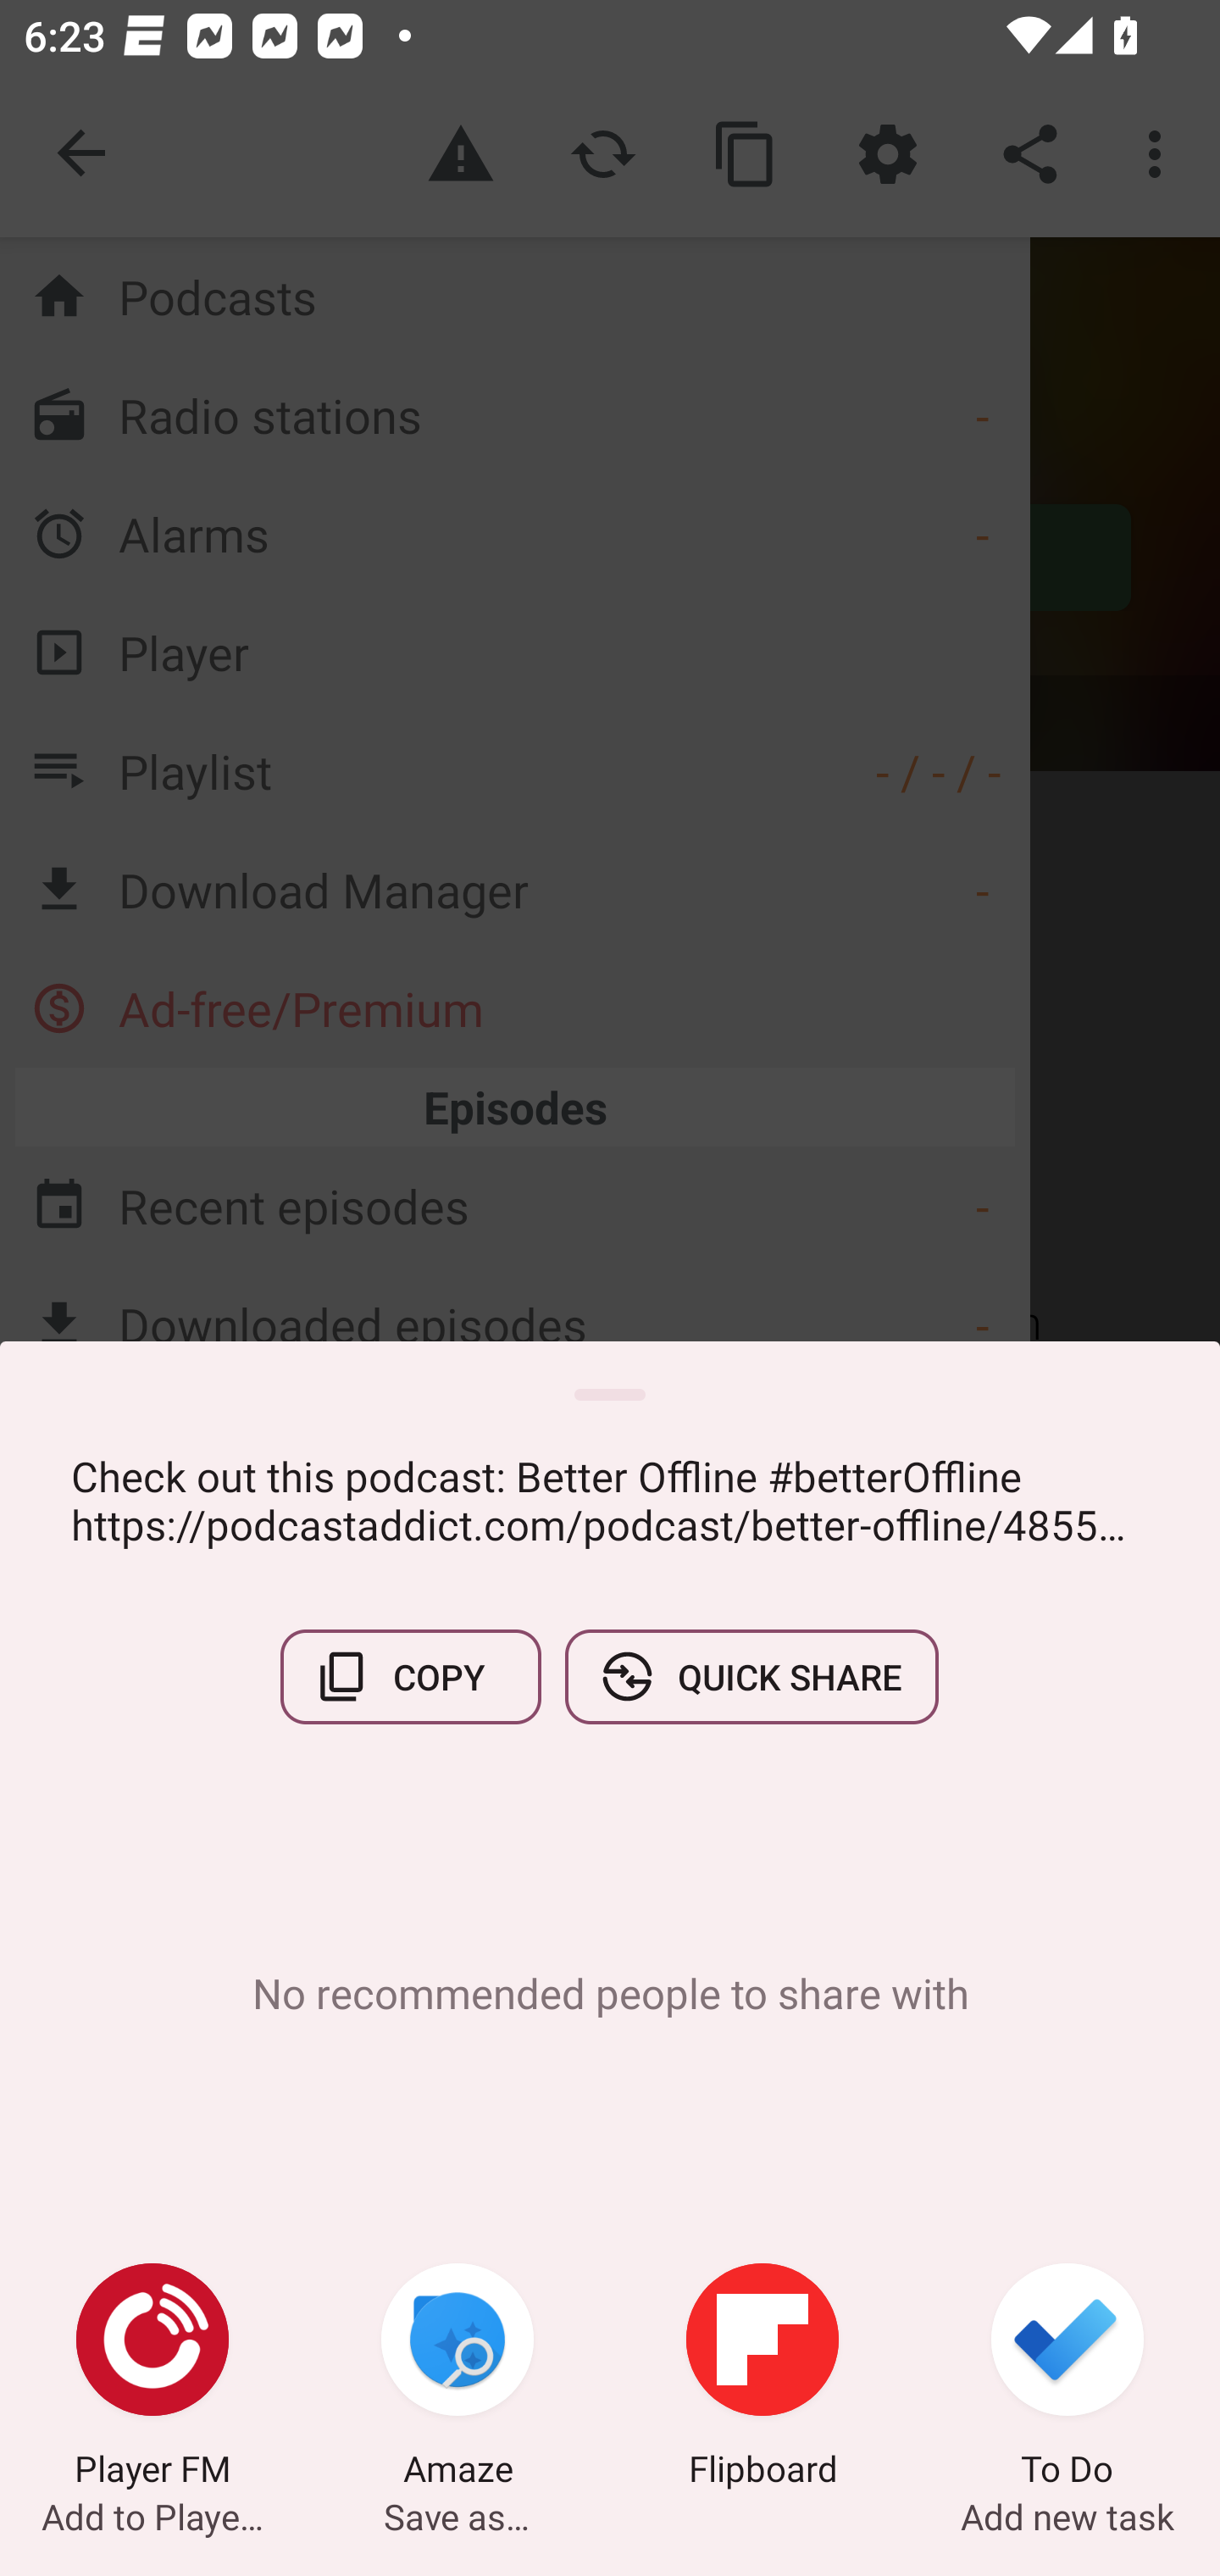  I want to click on Flipboard, so click(762, 2379).